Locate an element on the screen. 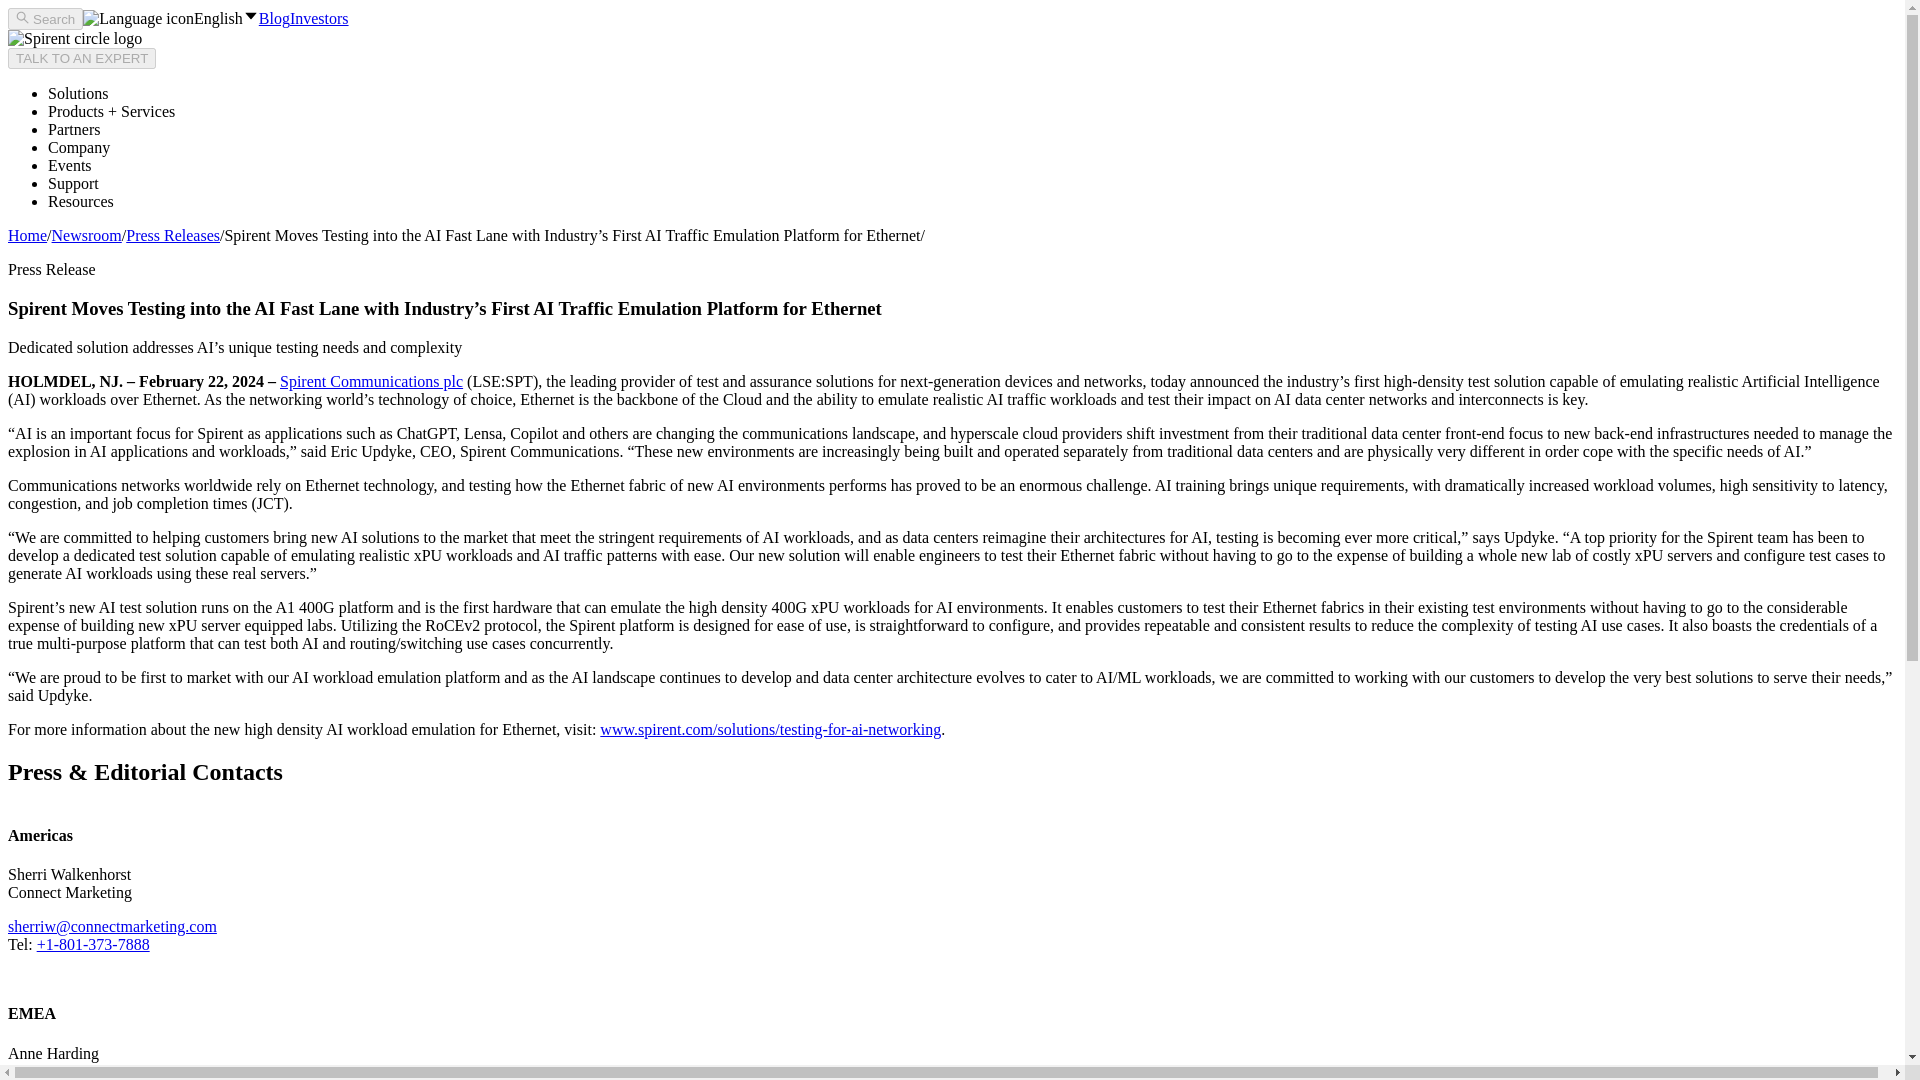  Press Releases is located at coordinates (173, 235).